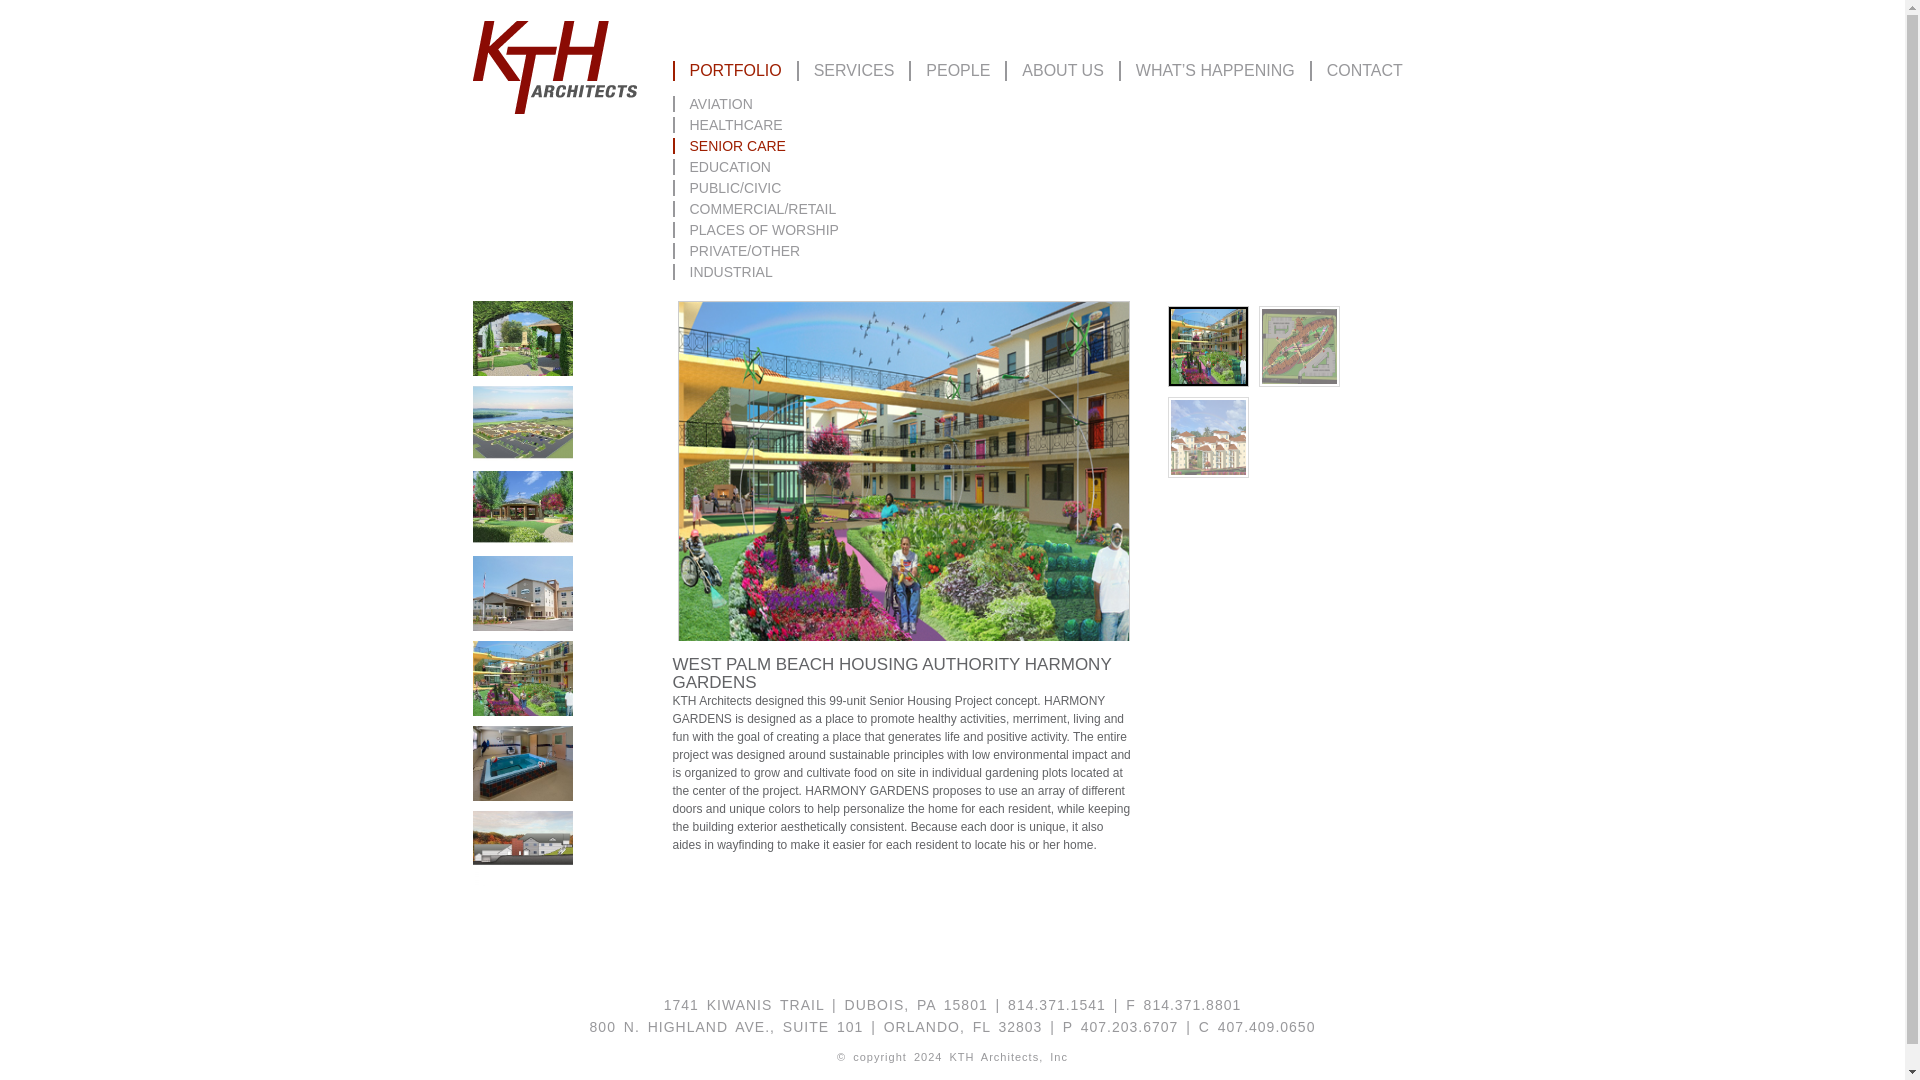  I want to click on PLACES OF WORSHIP, so click(762, 230).